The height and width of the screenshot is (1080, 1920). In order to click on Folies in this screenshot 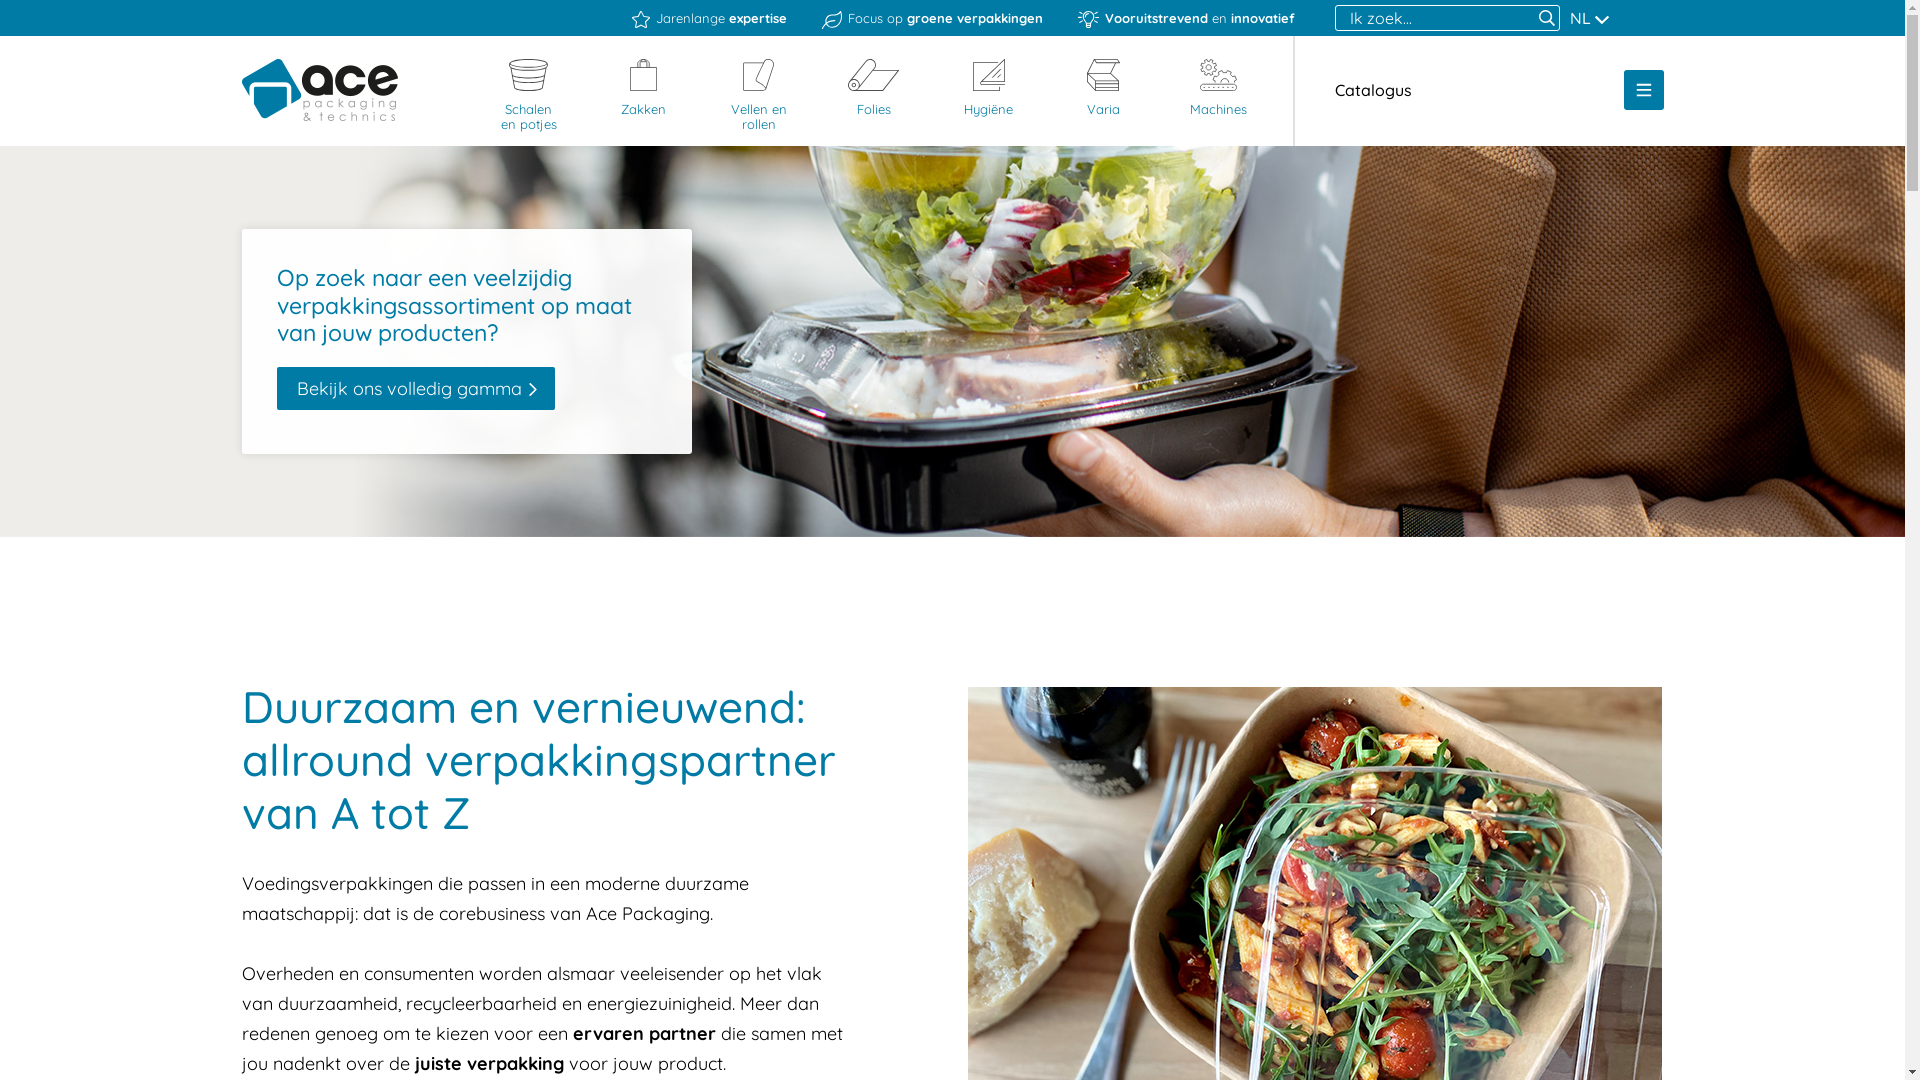, I will do `click(873, 88)`.